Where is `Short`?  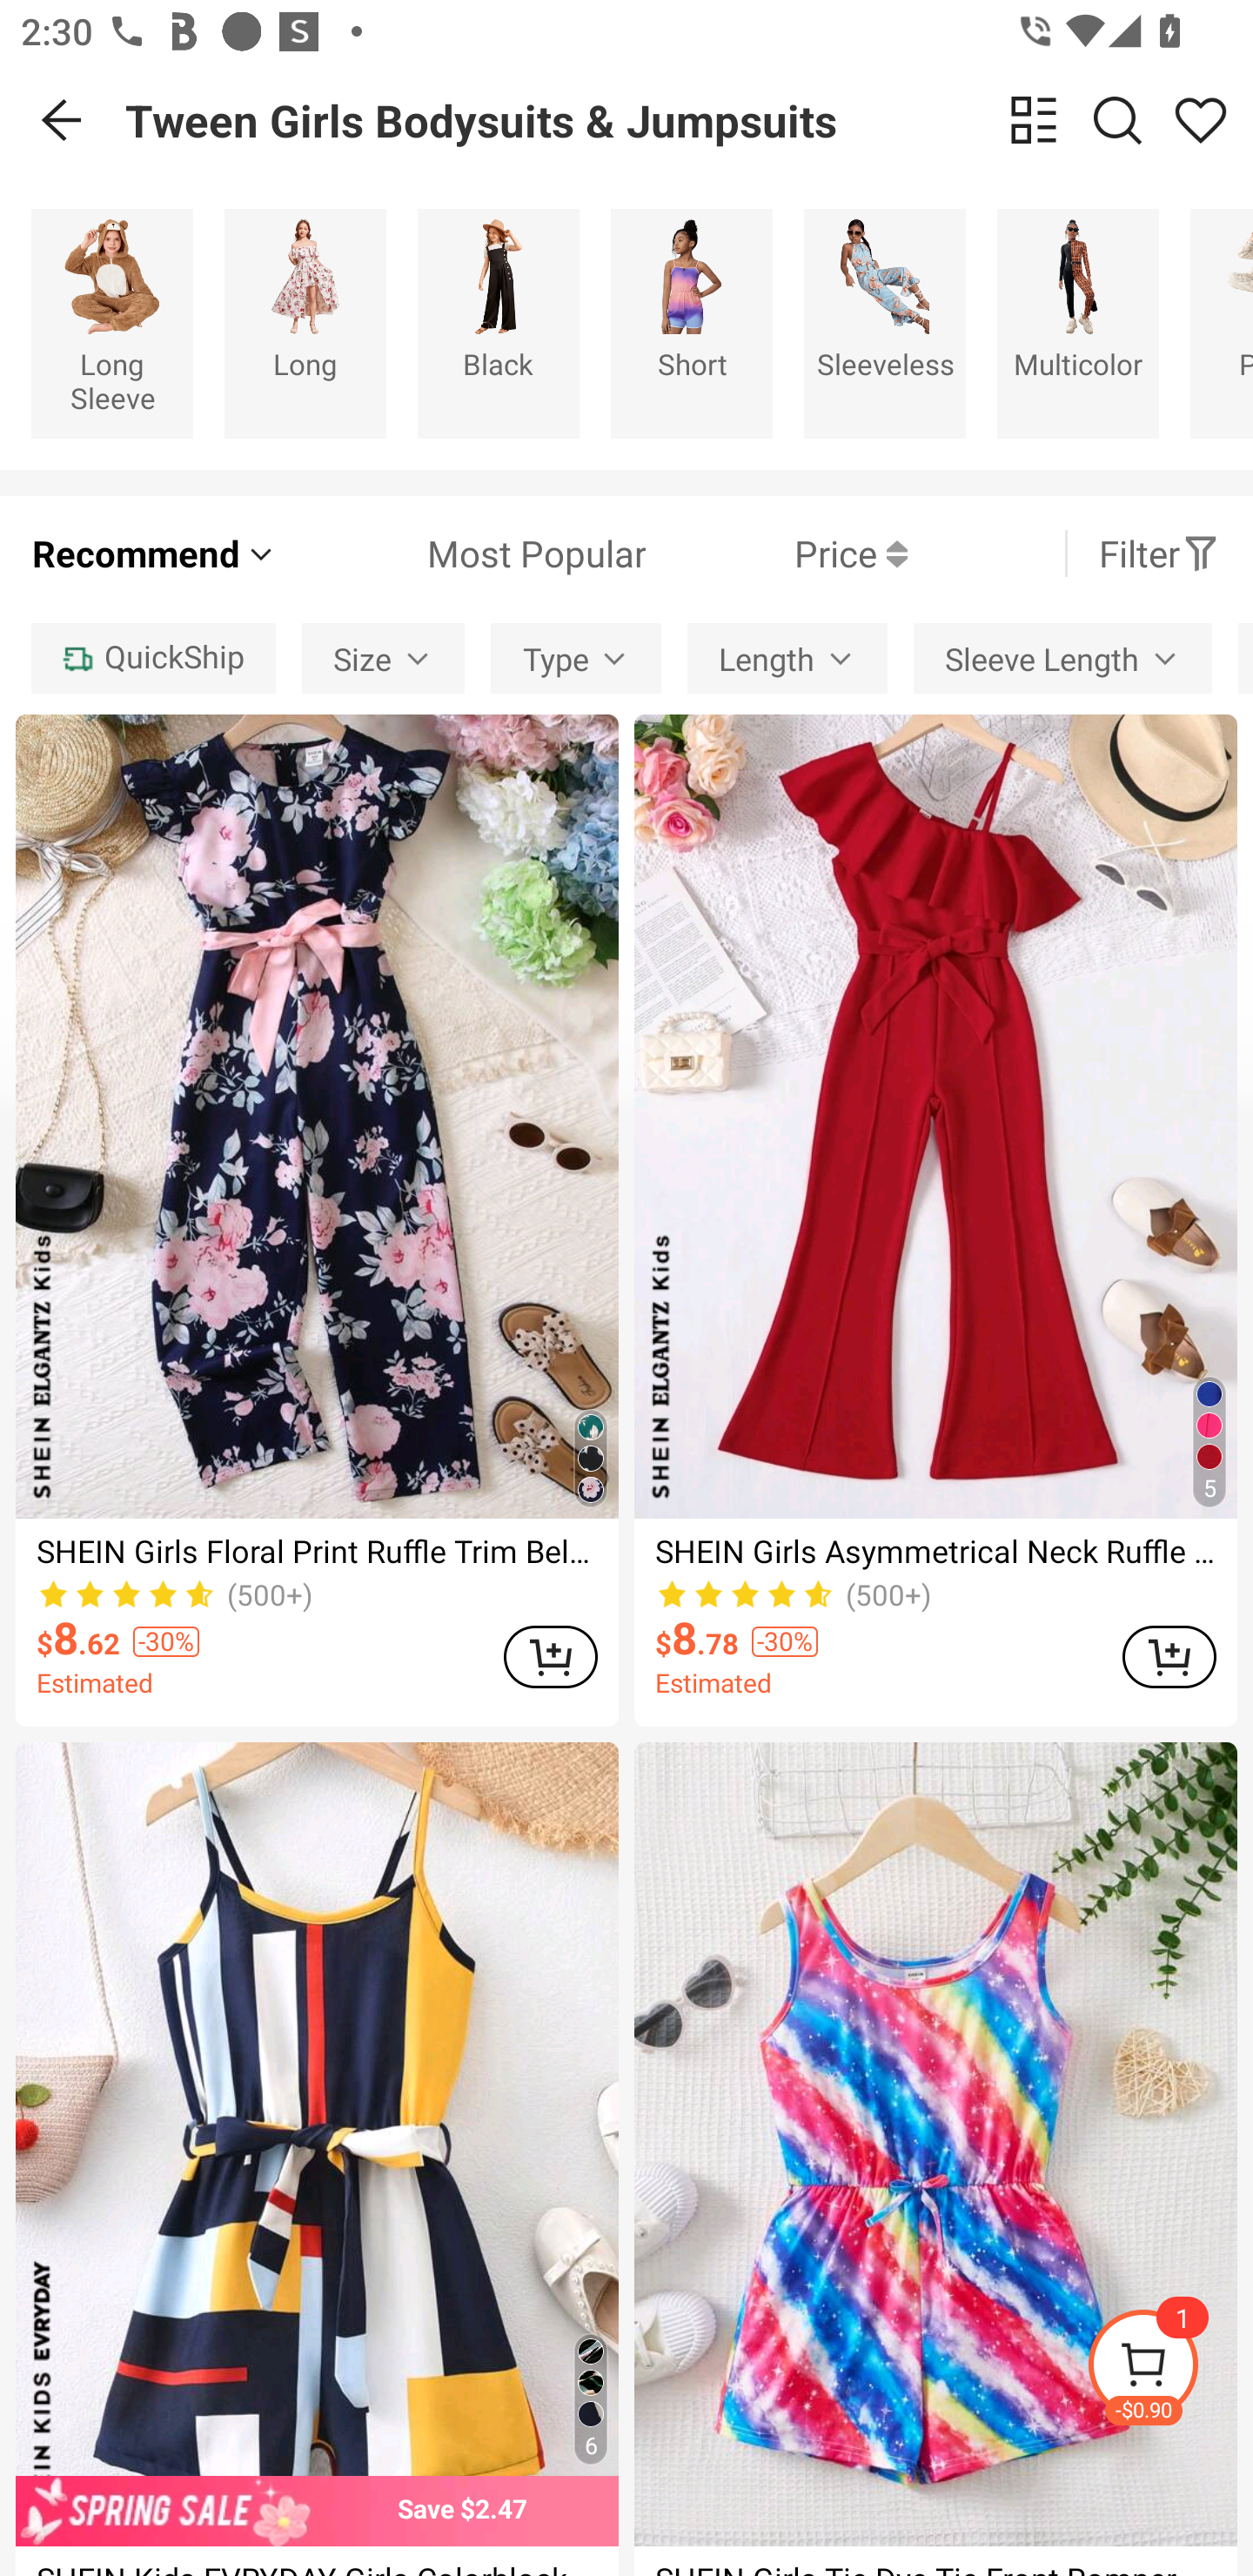
Short is located at coordinates (692, 323).